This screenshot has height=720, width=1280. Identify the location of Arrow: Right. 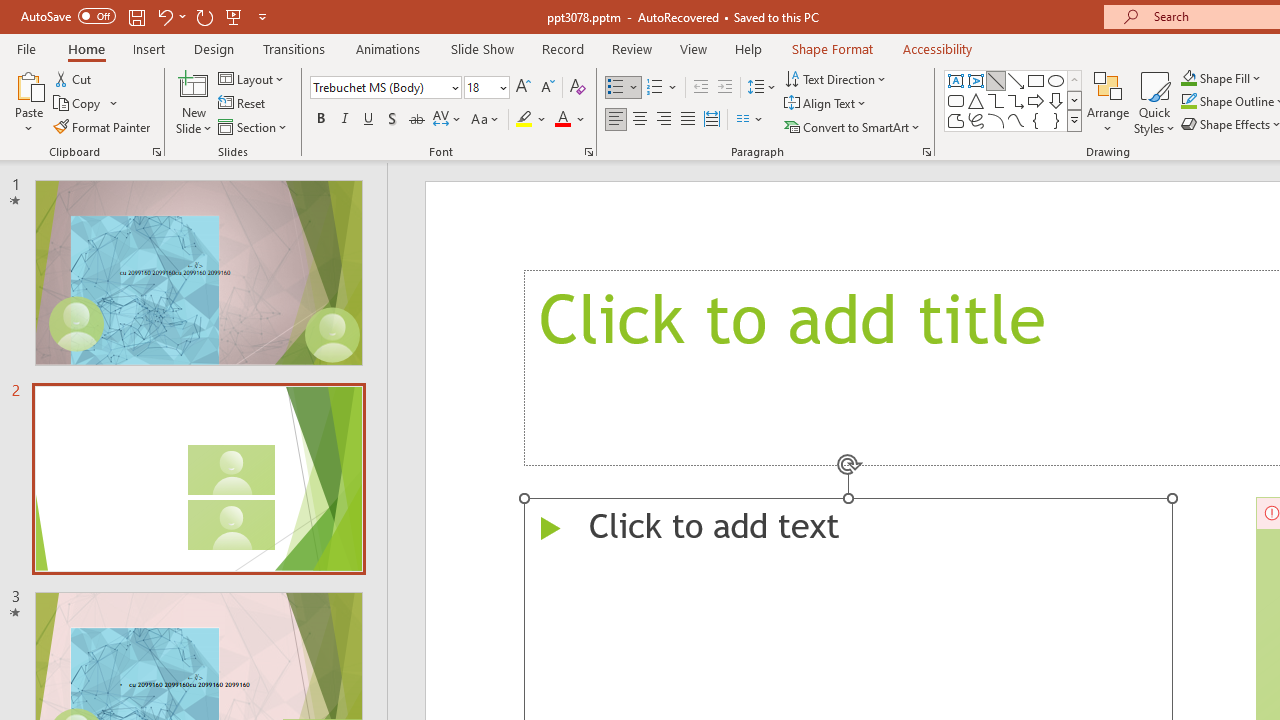
(1036, 100).